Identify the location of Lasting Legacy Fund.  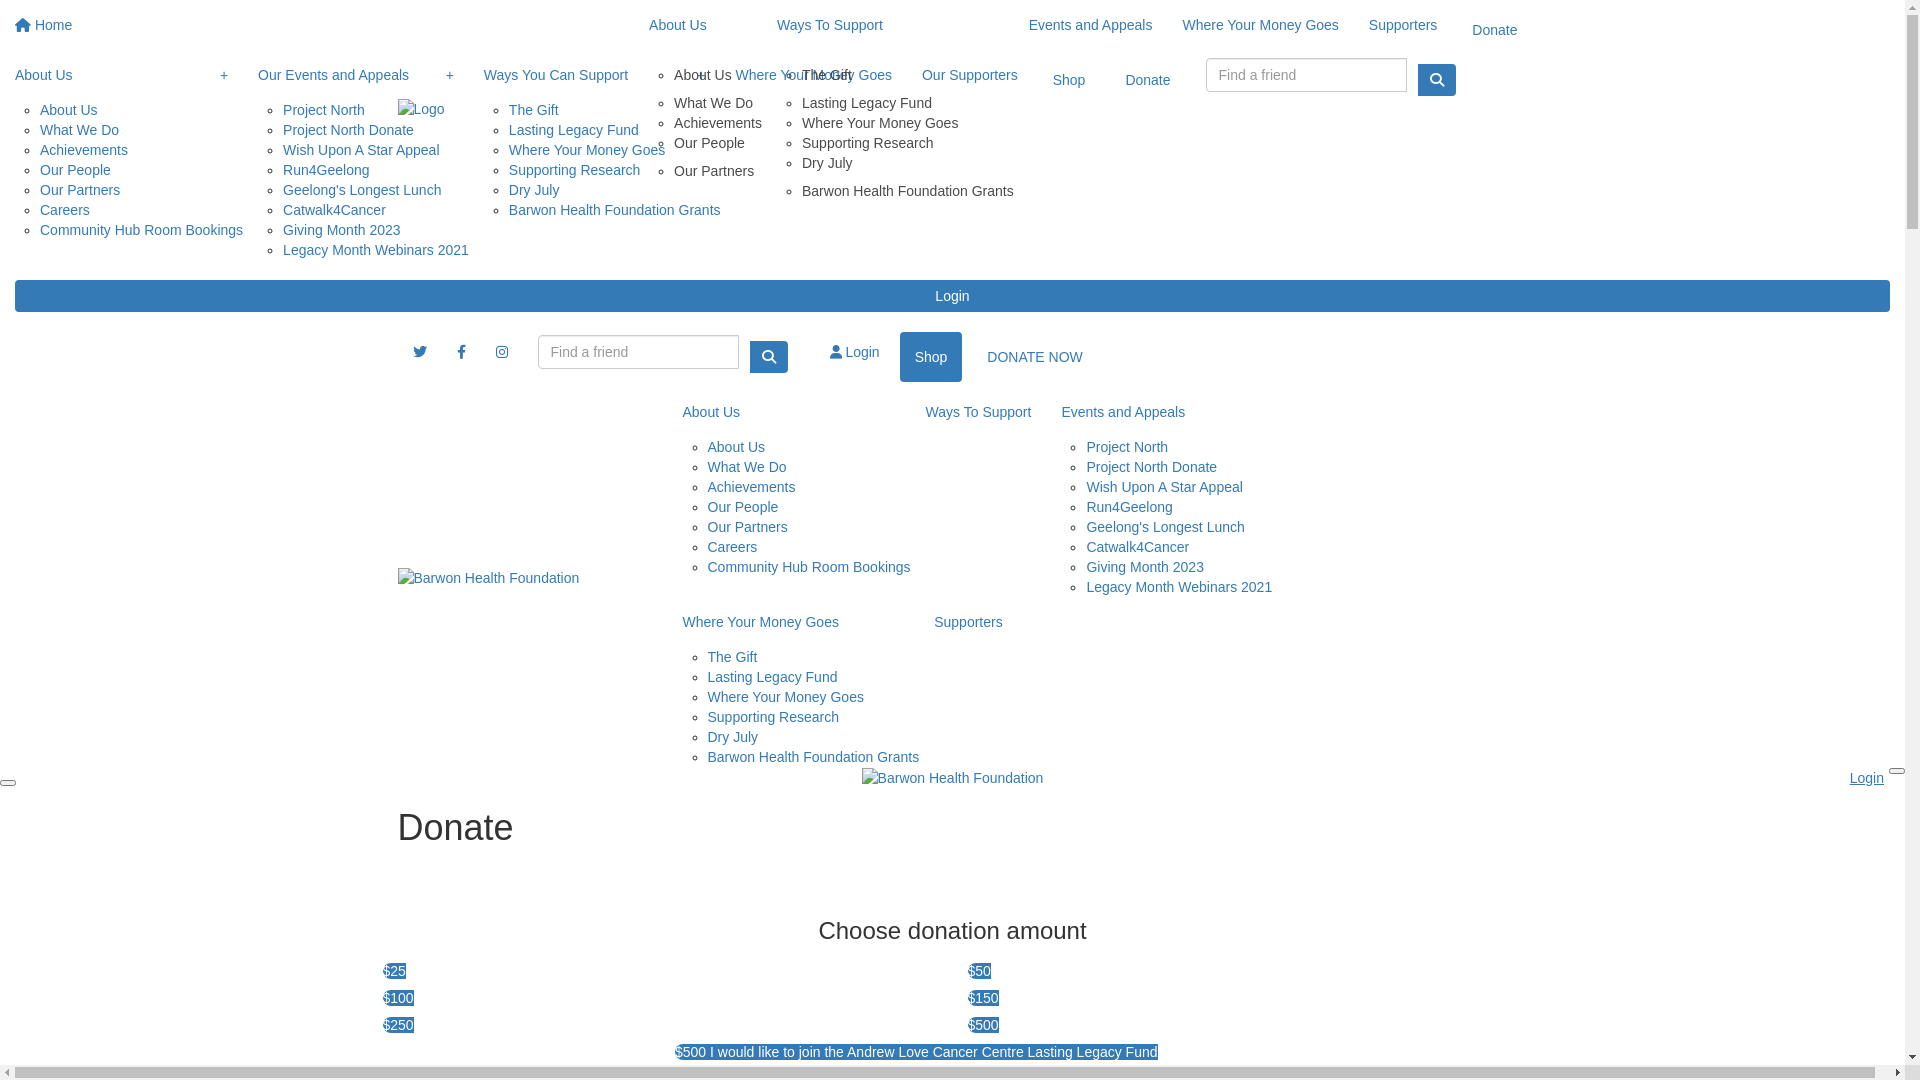
(773, 677).